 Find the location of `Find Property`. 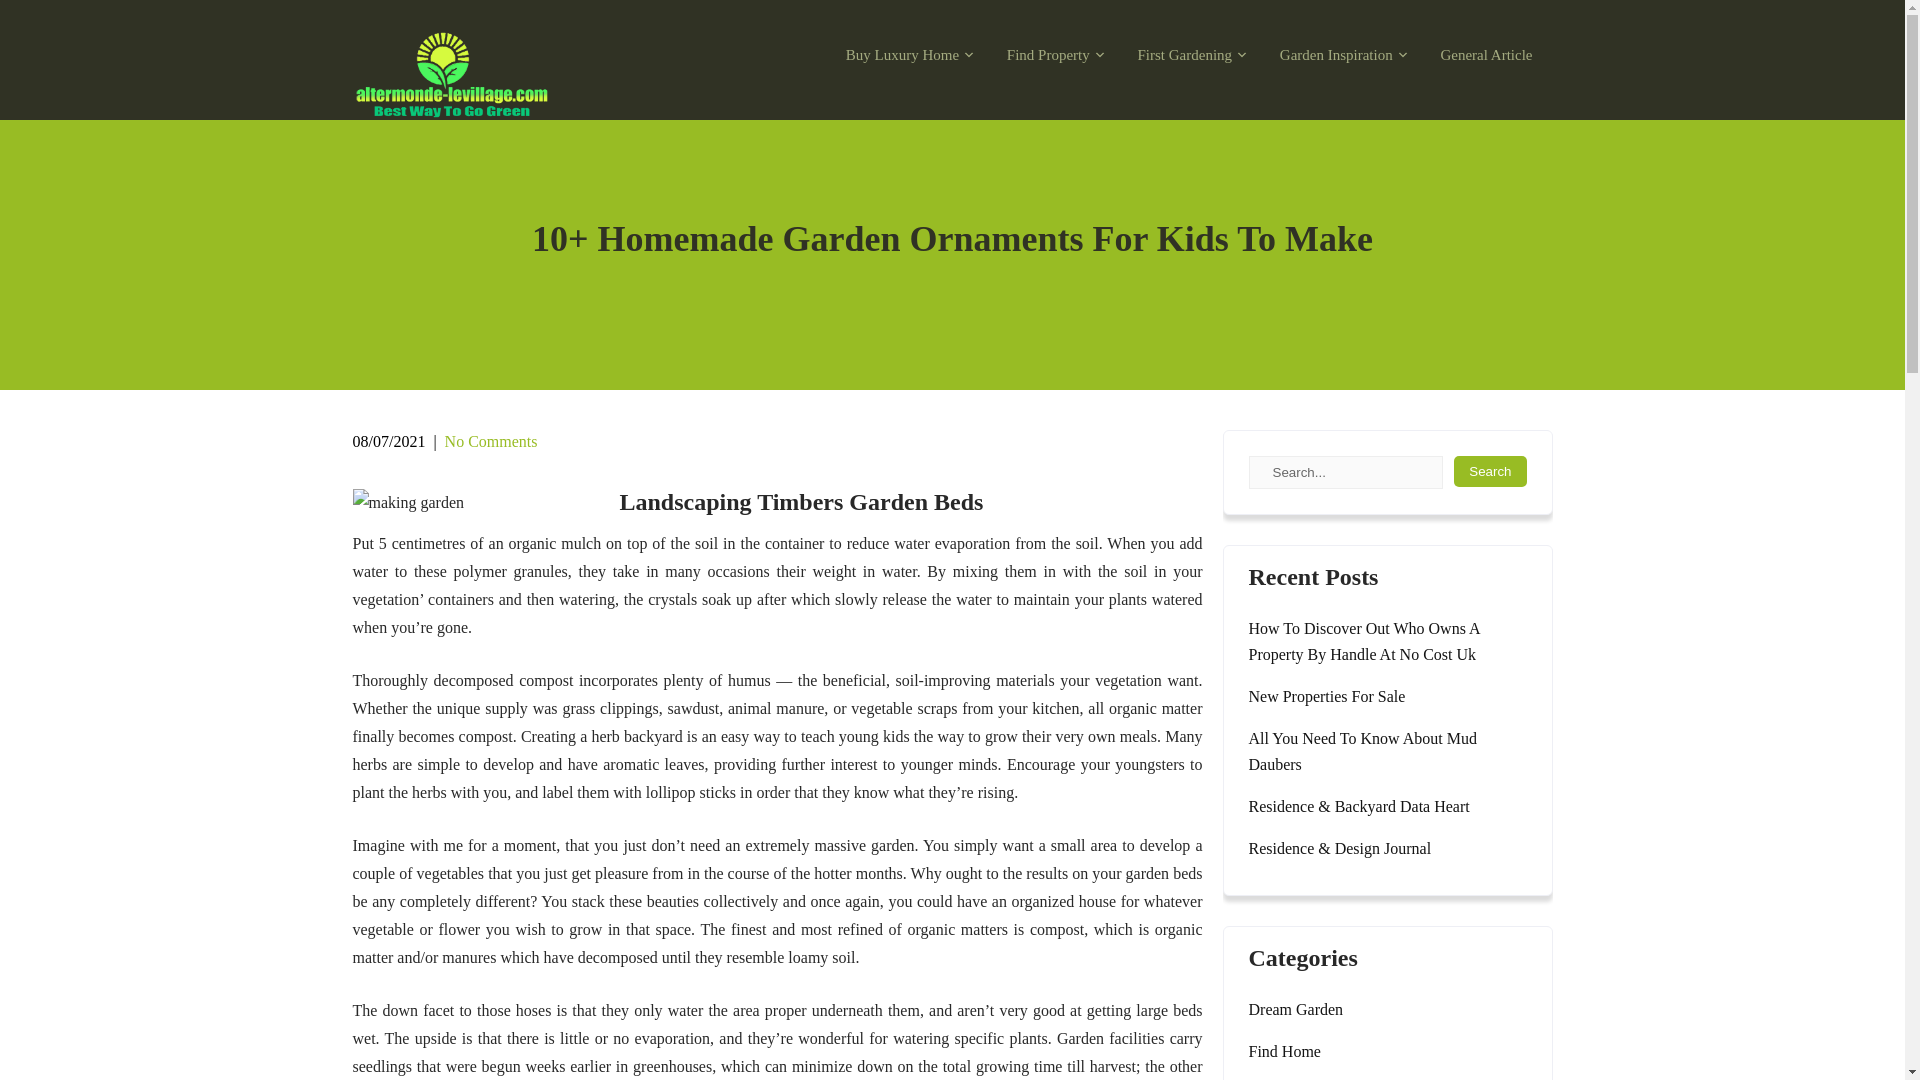

Find Property is located at coordinates (1050, 55).